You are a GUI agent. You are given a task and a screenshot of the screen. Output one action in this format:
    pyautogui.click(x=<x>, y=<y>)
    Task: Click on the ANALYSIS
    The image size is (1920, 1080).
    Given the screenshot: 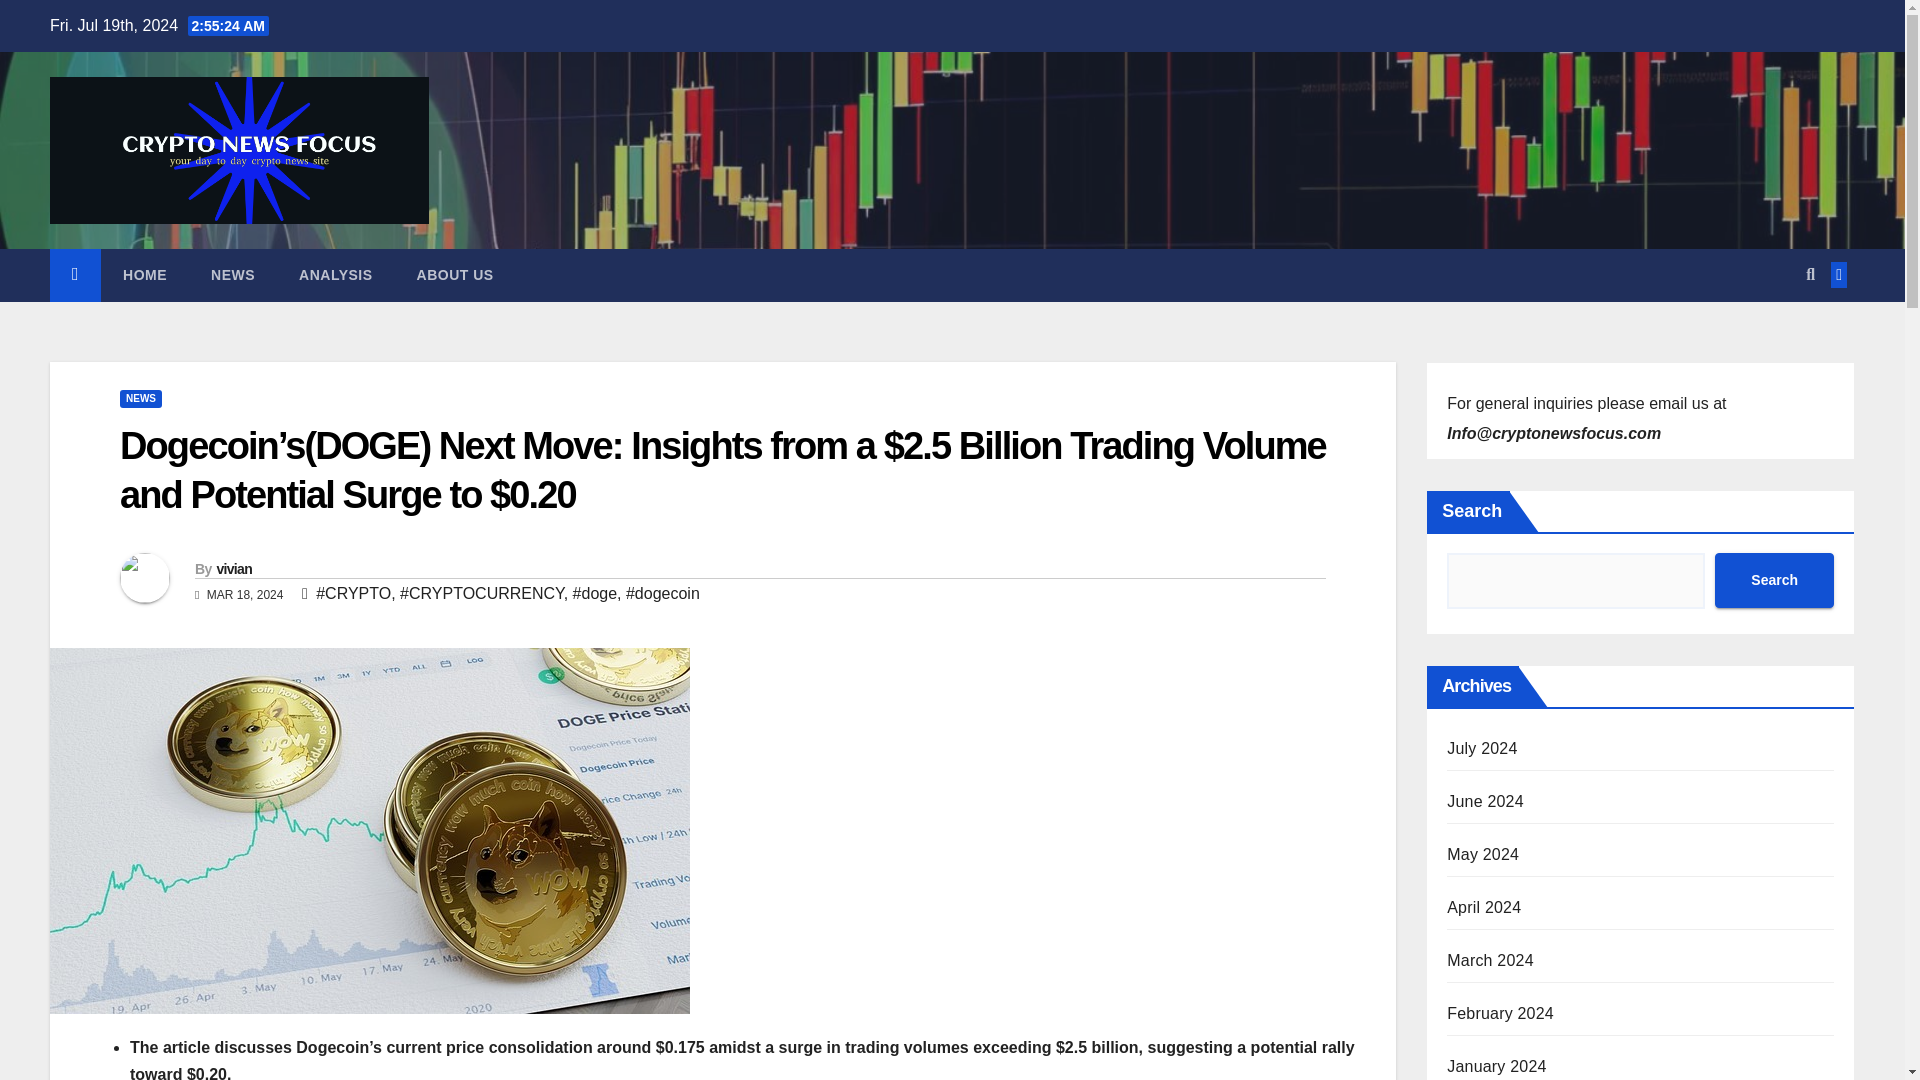 What is the action you would take?
    pyautogui.click(x=336, y=275)
    